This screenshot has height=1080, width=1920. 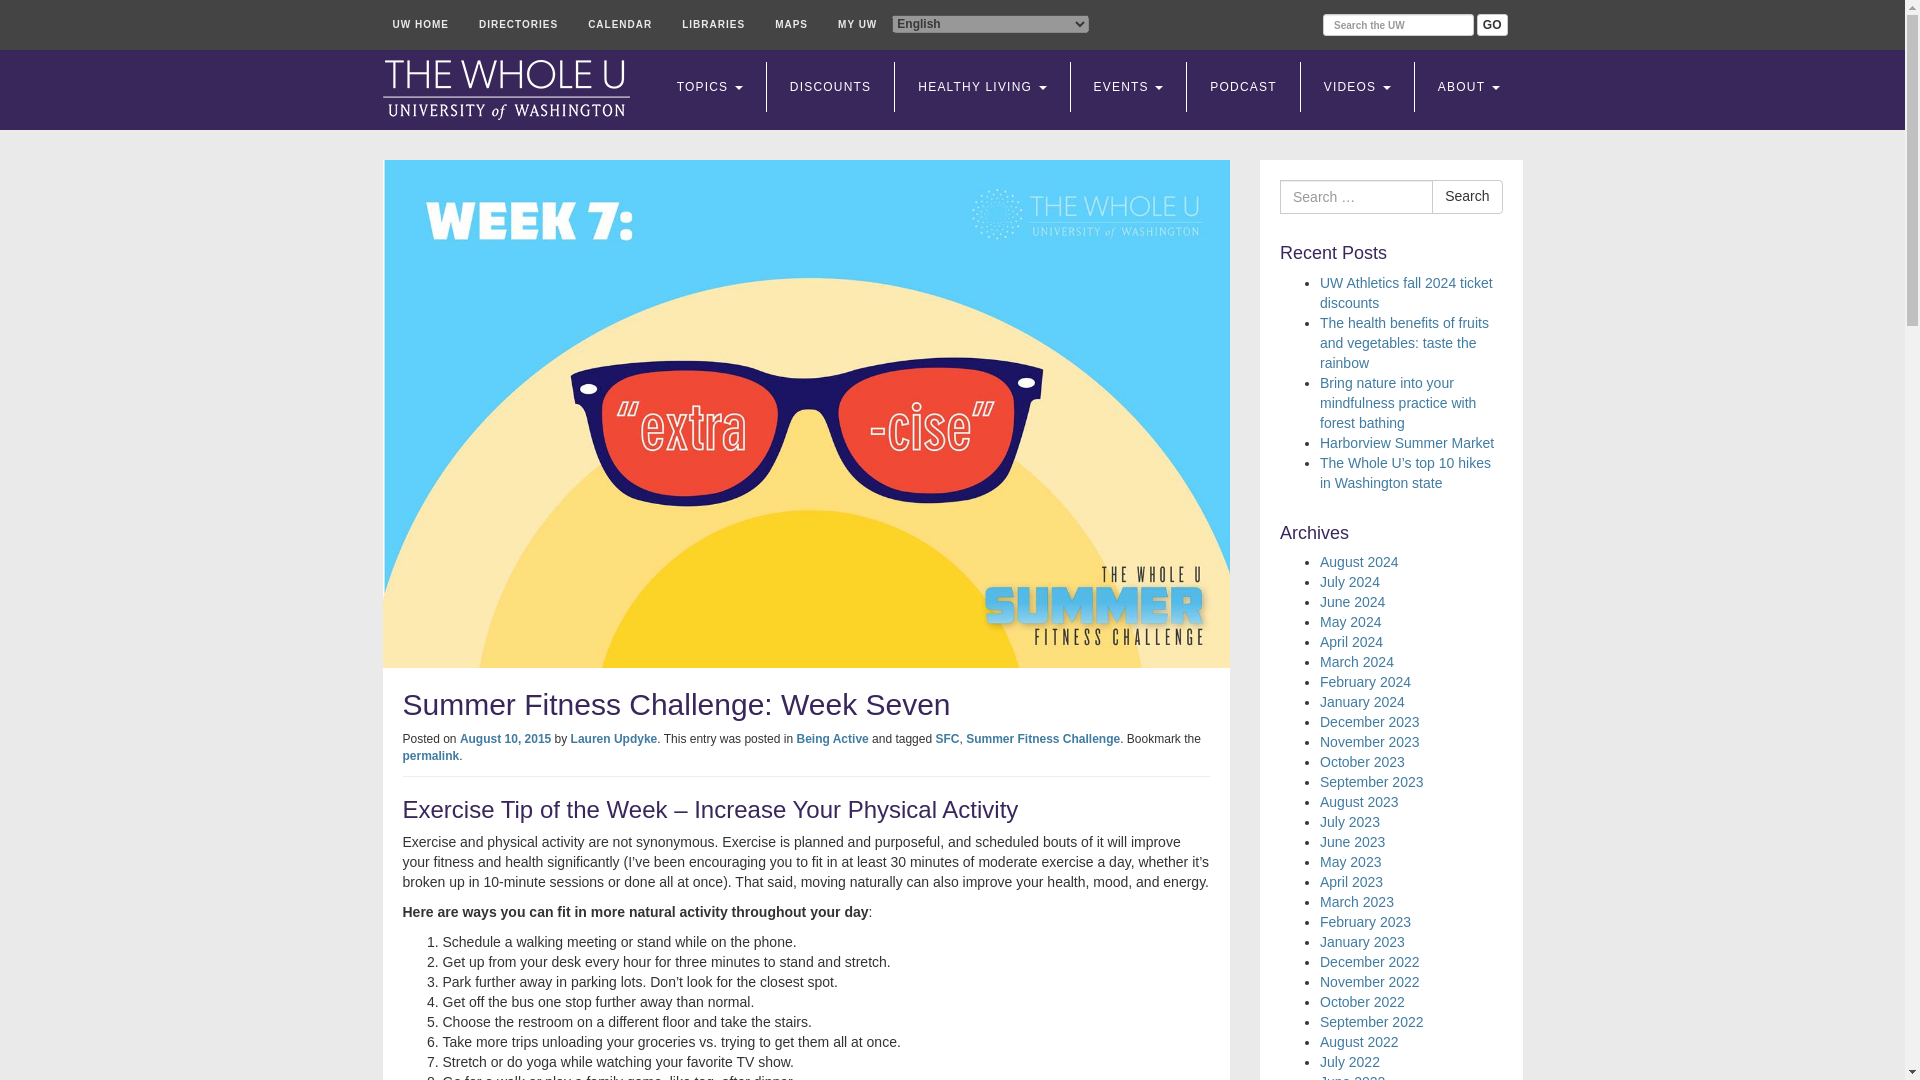 I want to click on UW HOME, so click(x=420, y=24).